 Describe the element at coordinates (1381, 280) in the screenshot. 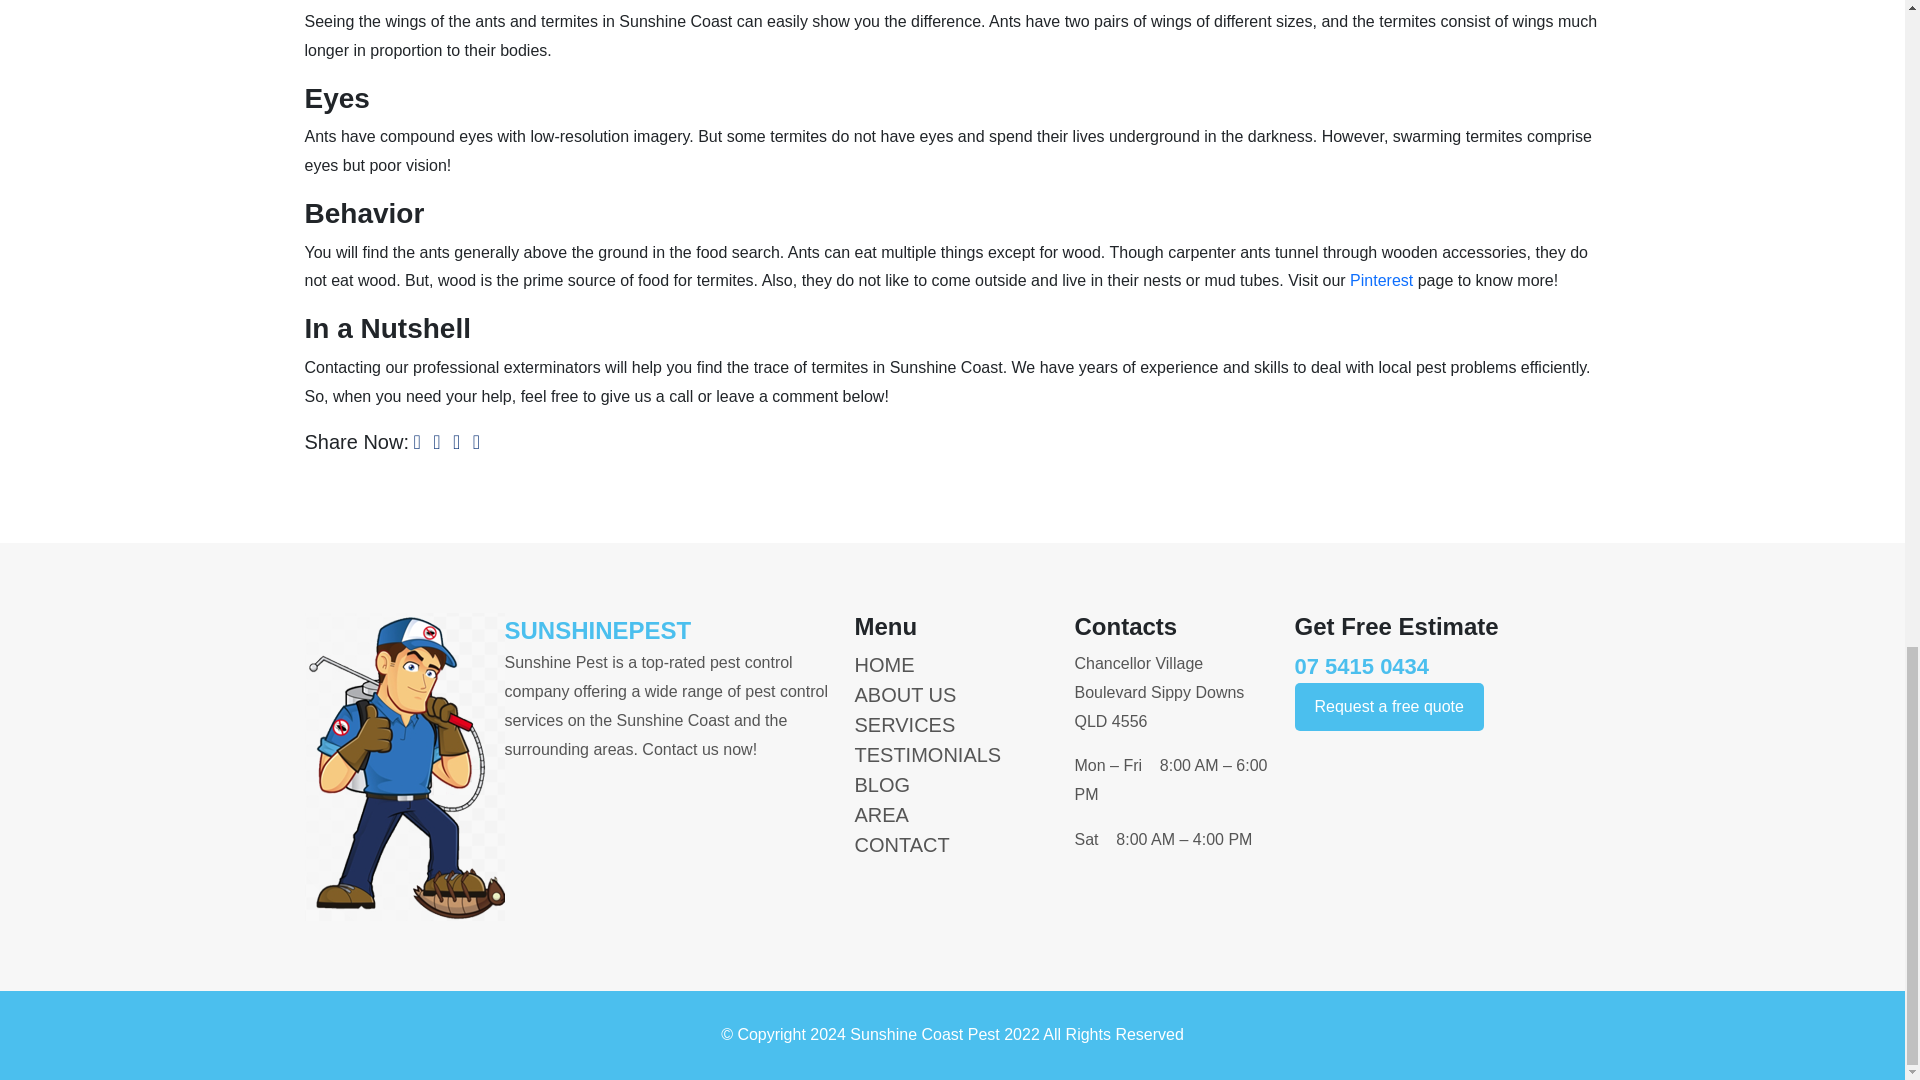

I see `Pinterest` at that location.